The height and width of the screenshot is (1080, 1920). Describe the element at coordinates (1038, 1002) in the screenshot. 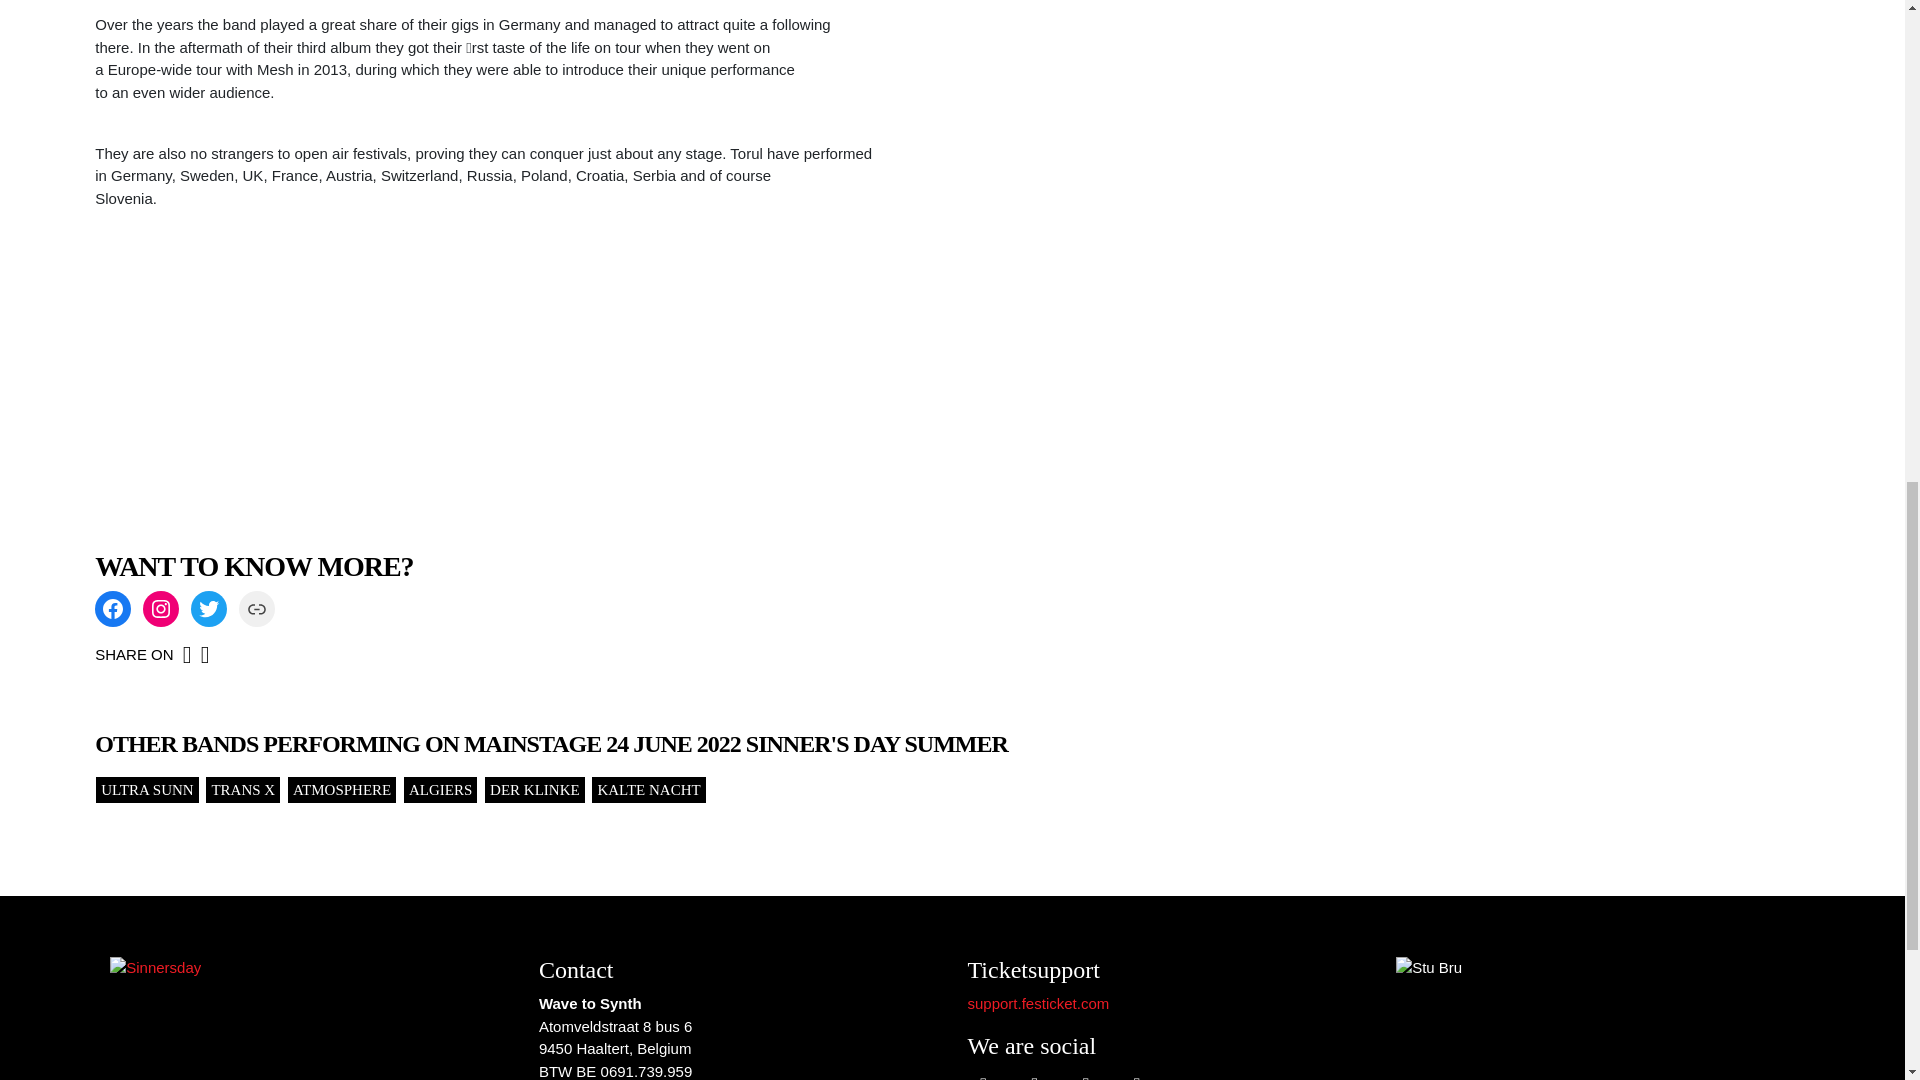

I see `support.festicket.com` at that location.